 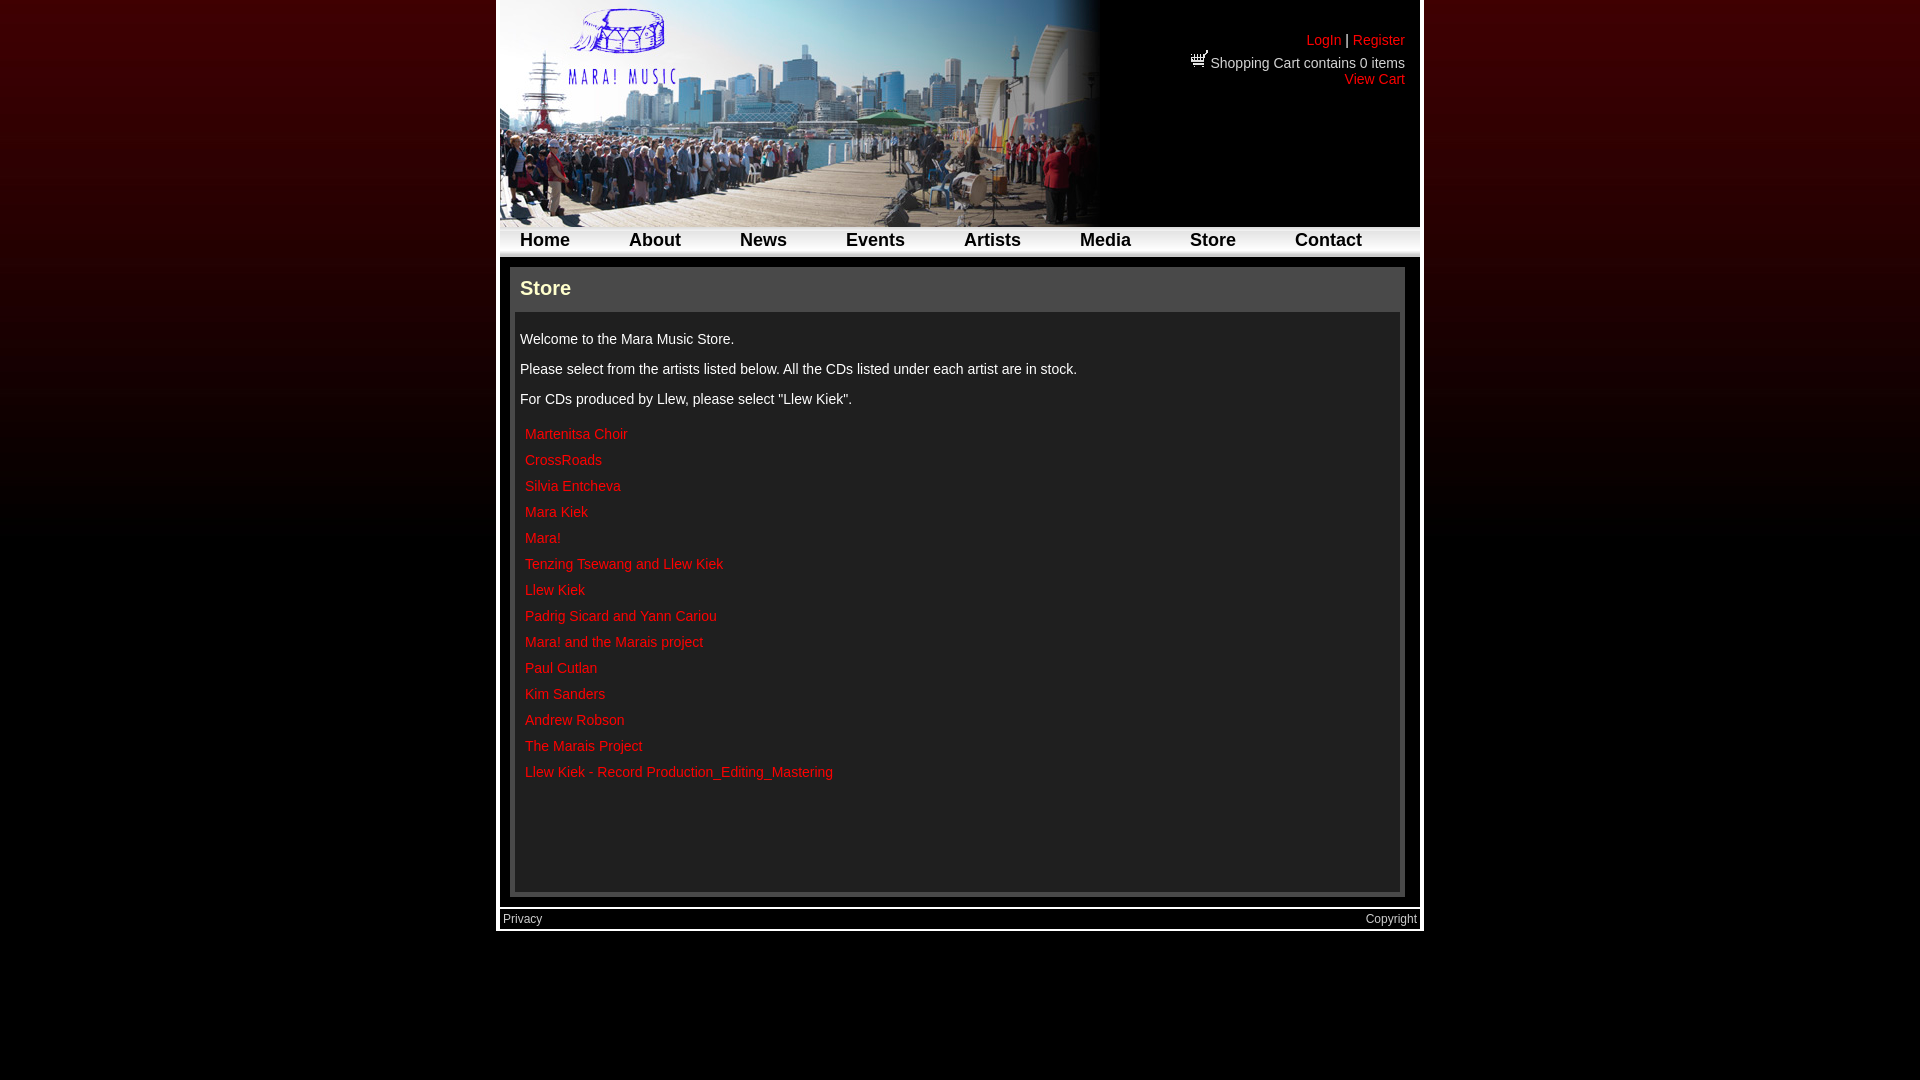 What do you see at coordinates (764, 240) in the screenshot?
I see `News` at bounding box center [764, 240].